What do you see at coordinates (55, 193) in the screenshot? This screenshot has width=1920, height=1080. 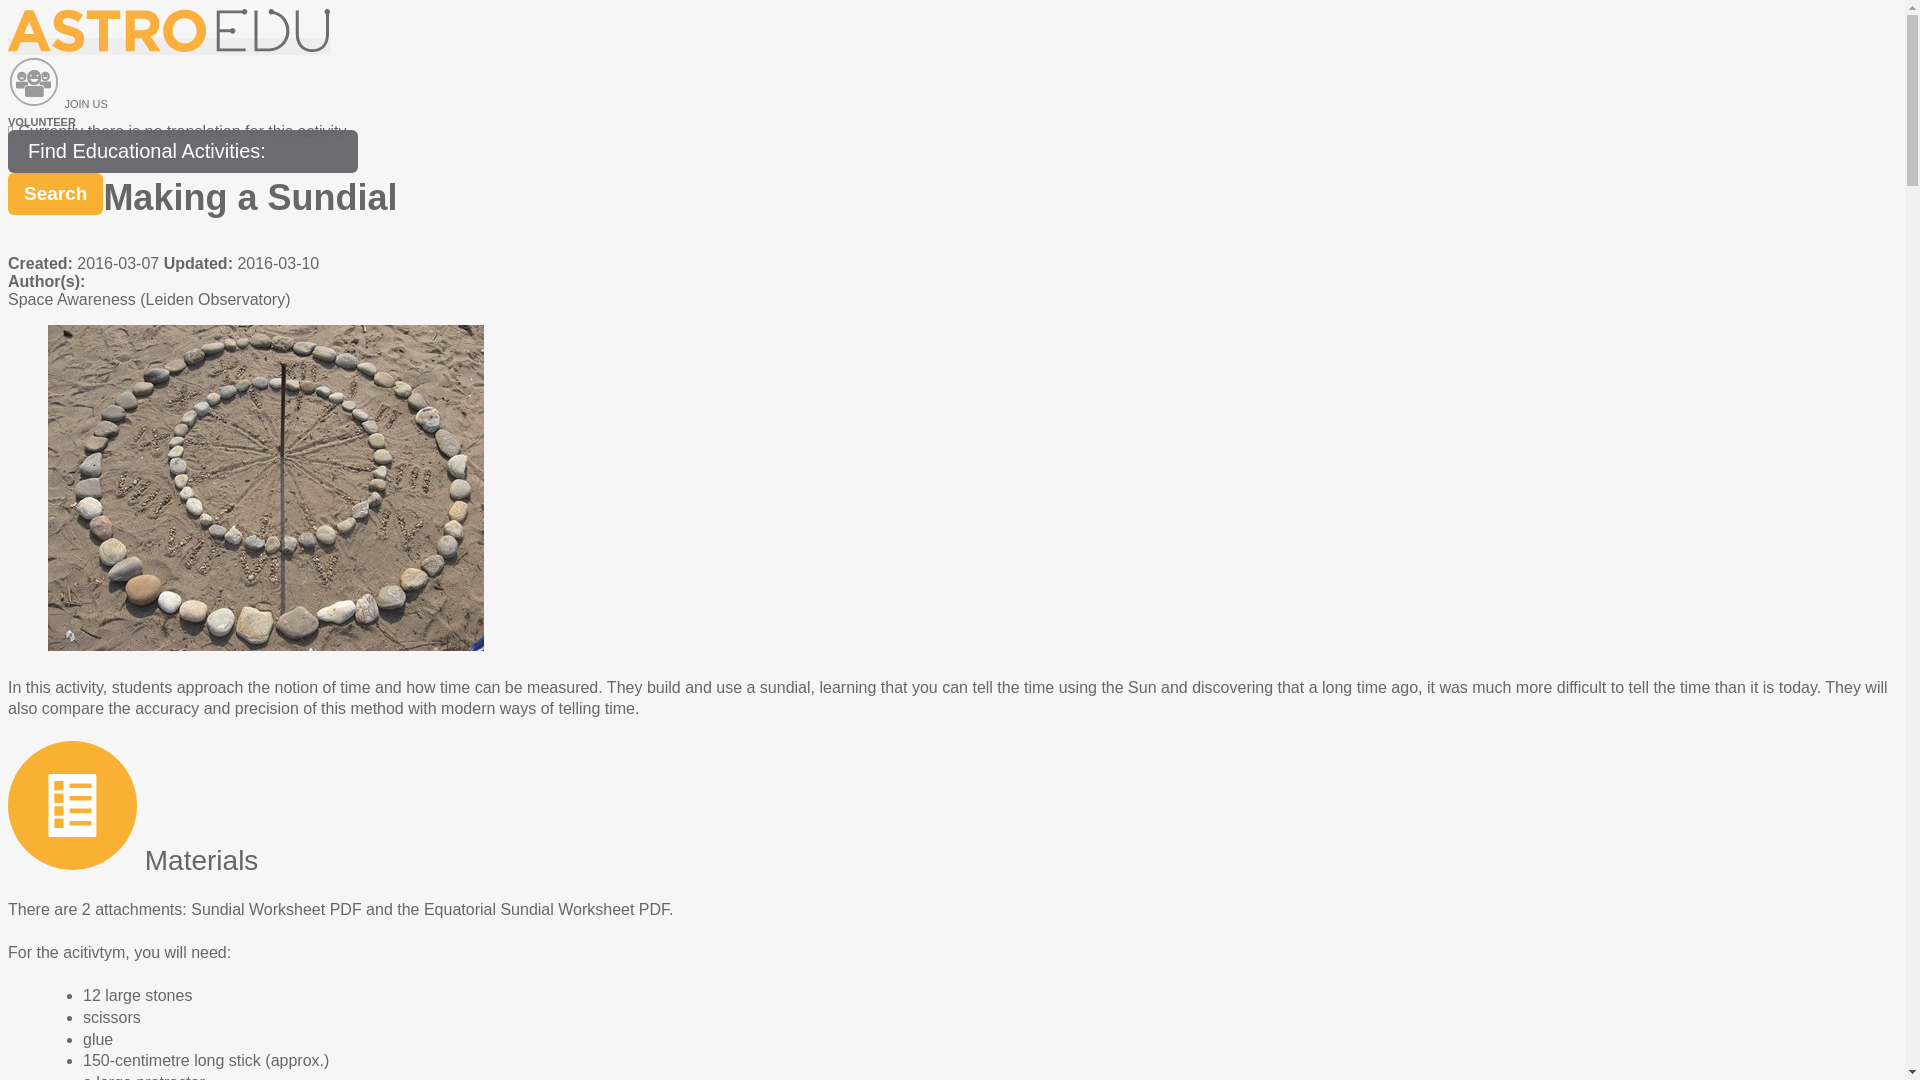 I see `Search` at bounding box center [55, 193].